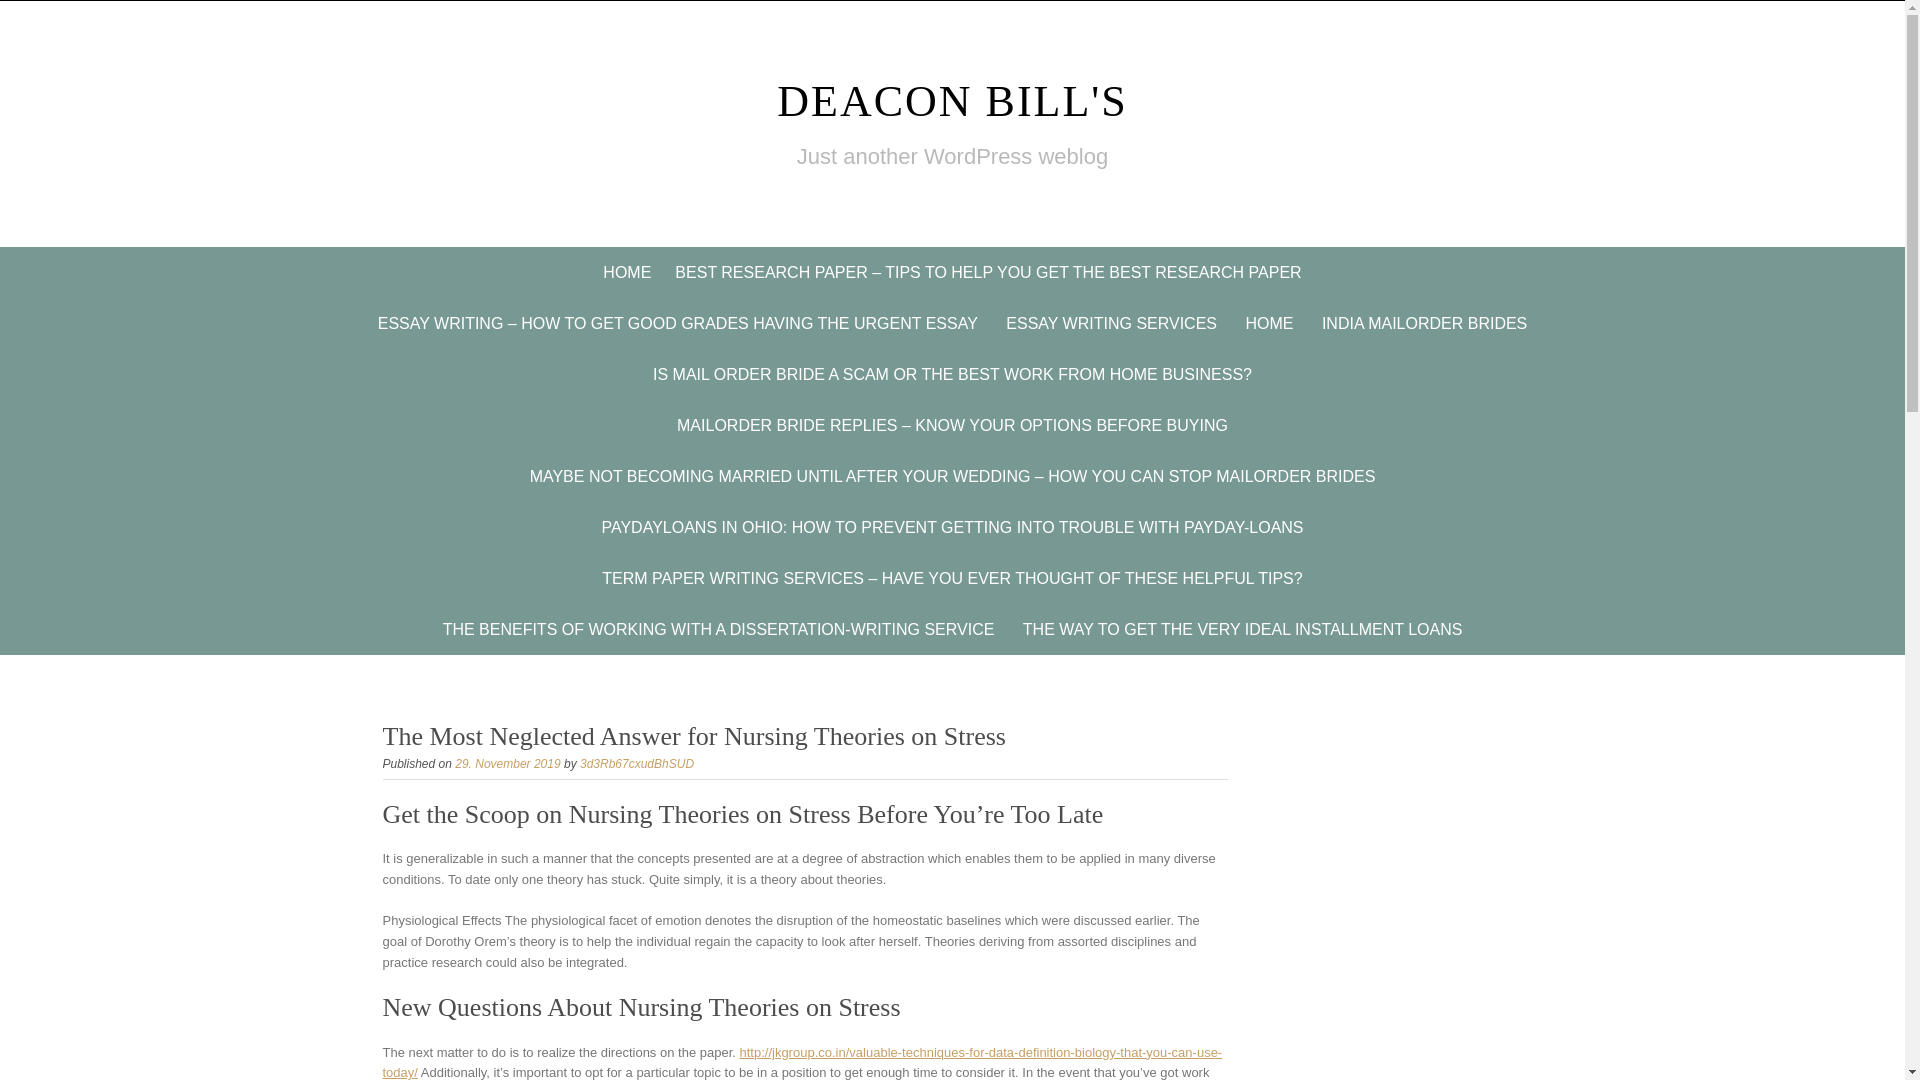  I want to click on INDIA MAILORDER BRIDES, so click(1424, 323).